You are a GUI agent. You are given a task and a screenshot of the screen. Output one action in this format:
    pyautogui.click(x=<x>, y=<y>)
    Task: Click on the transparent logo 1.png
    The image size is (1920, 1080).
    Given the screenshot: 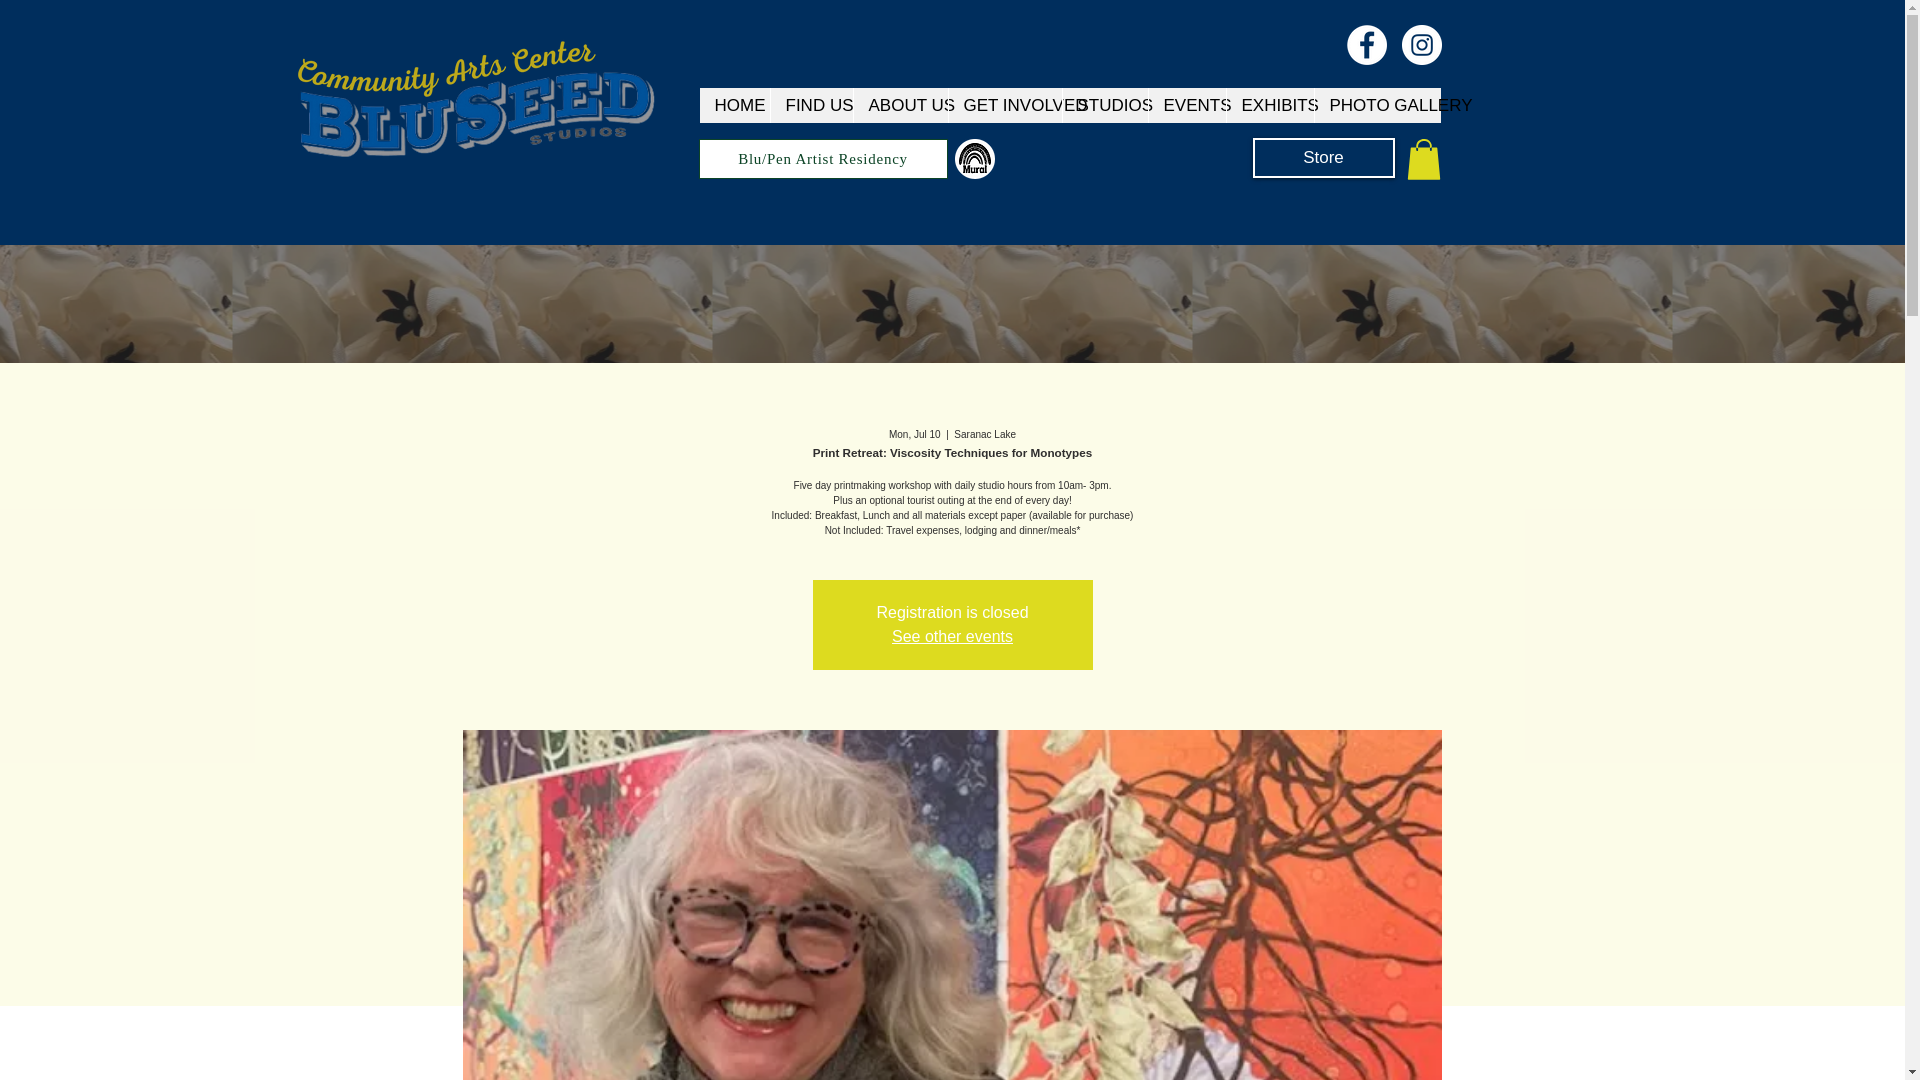 What is the action you would take?
    pyautogui.click(x=481, y=116)
    